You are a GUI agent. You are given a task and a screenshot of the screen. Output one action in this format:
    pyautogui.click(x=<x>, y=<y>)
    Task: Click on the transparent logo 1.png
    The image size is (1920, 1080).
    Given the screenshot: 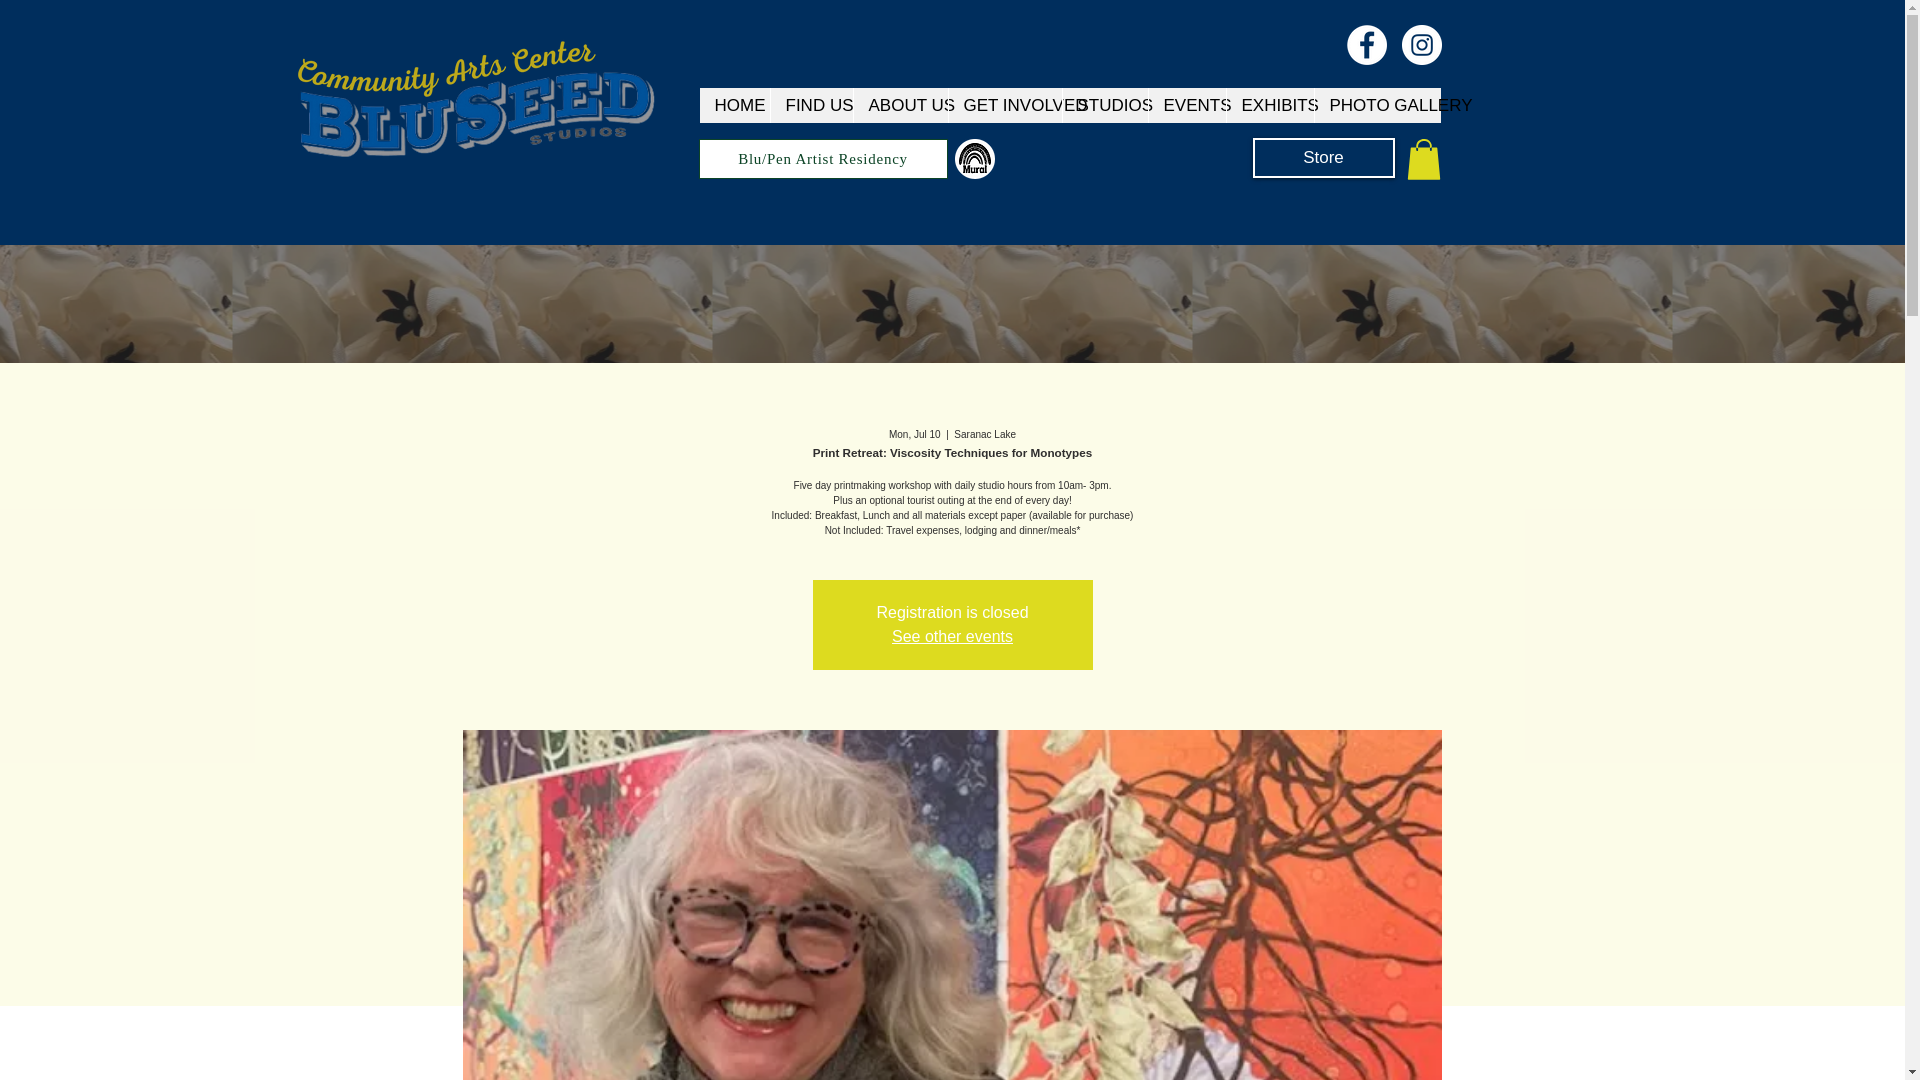 What is the action you would take?
    pyautogui.click(x=481, y=116)
    